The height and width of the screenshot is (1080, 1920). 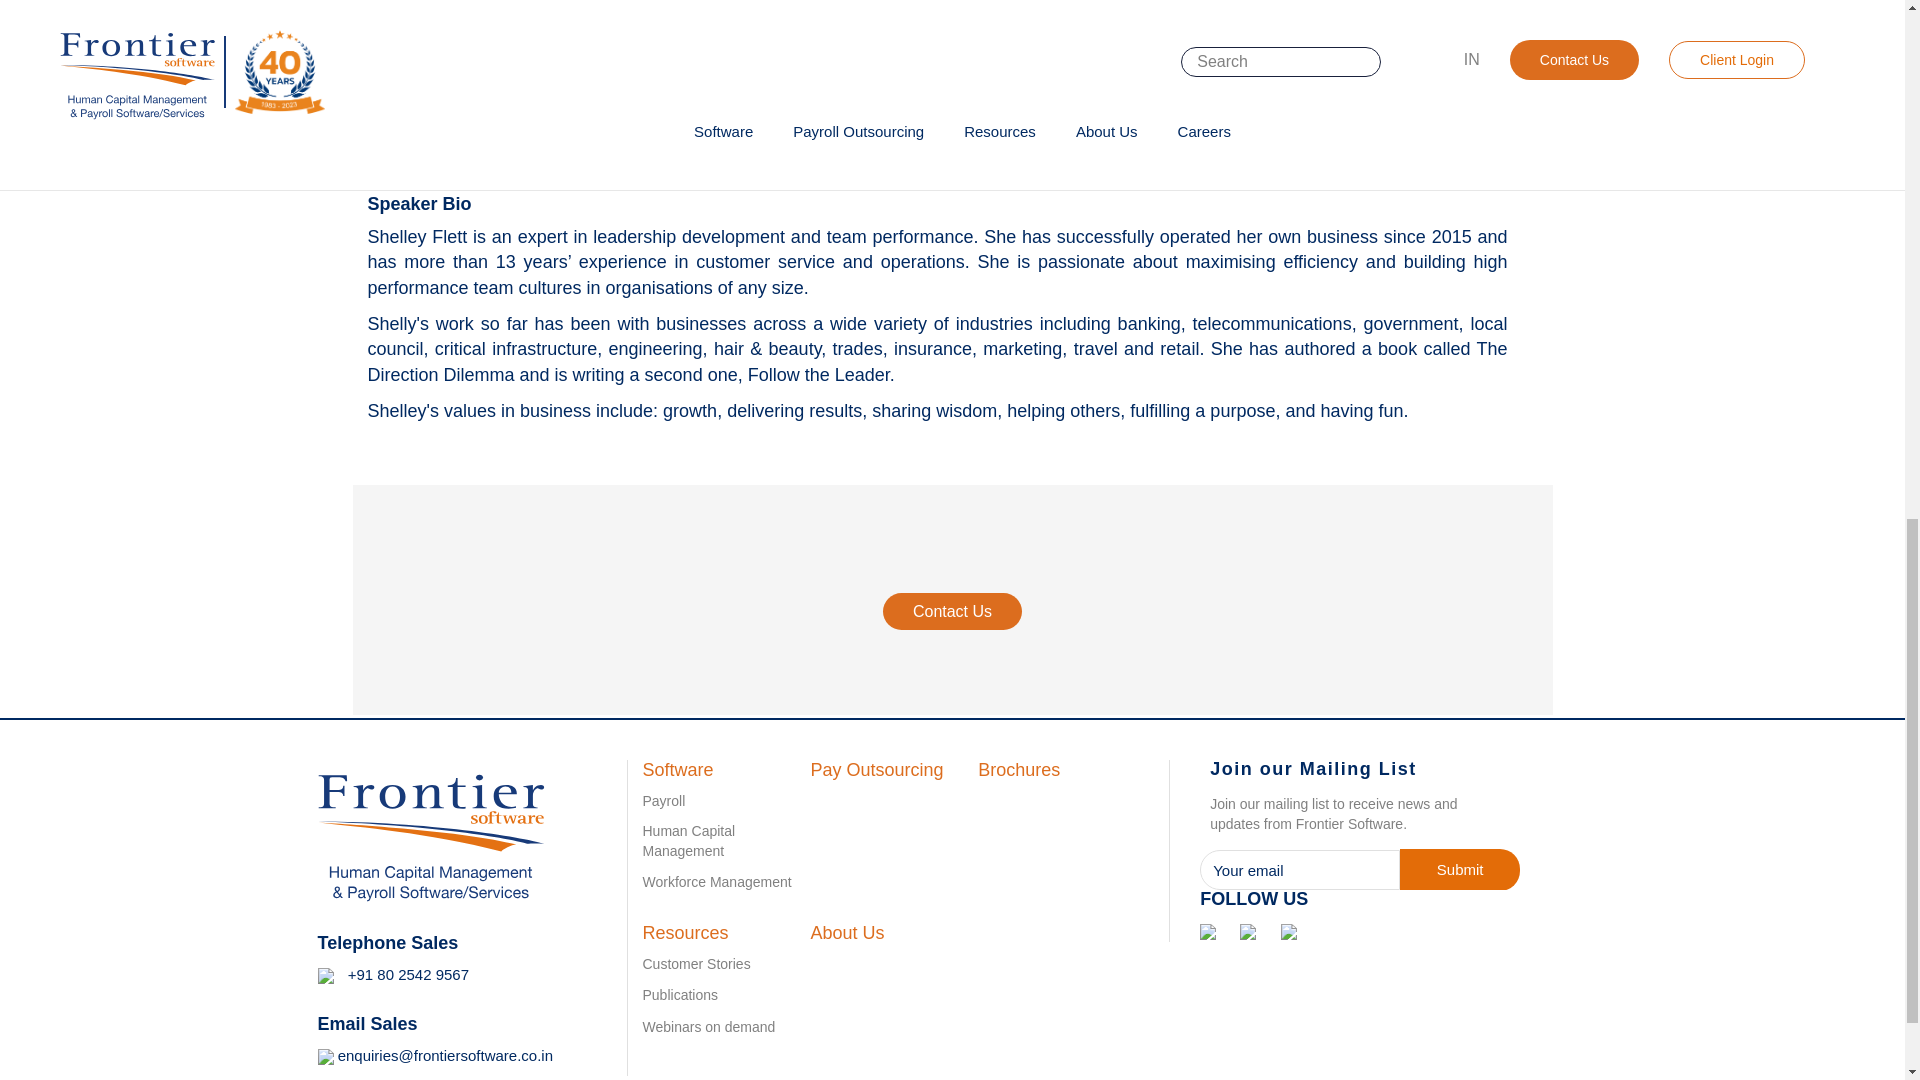 What do you see at coordinates (1208, 930) in the screenshot?
I see `Follow us on Facebook` at bounding box center [1208, 930].